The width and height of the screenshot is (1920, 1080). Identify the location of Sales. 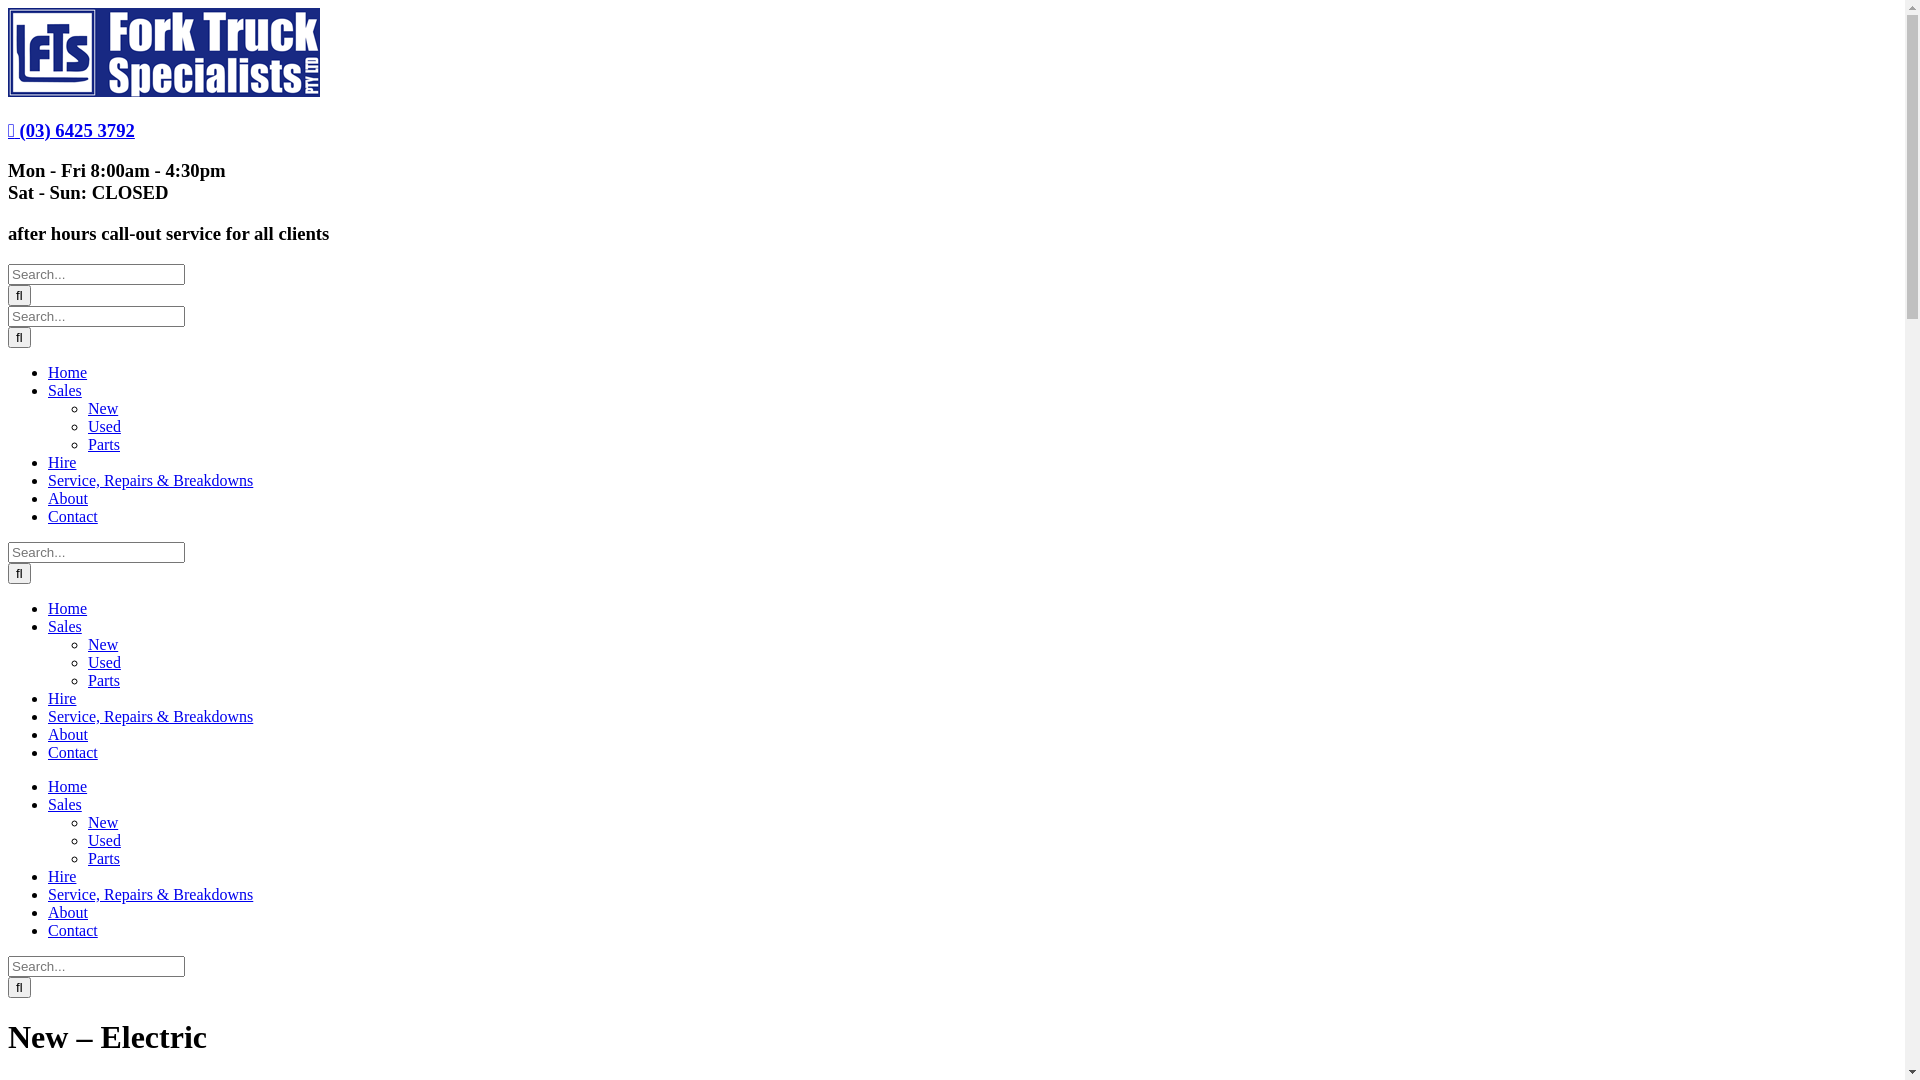
(65, 804).